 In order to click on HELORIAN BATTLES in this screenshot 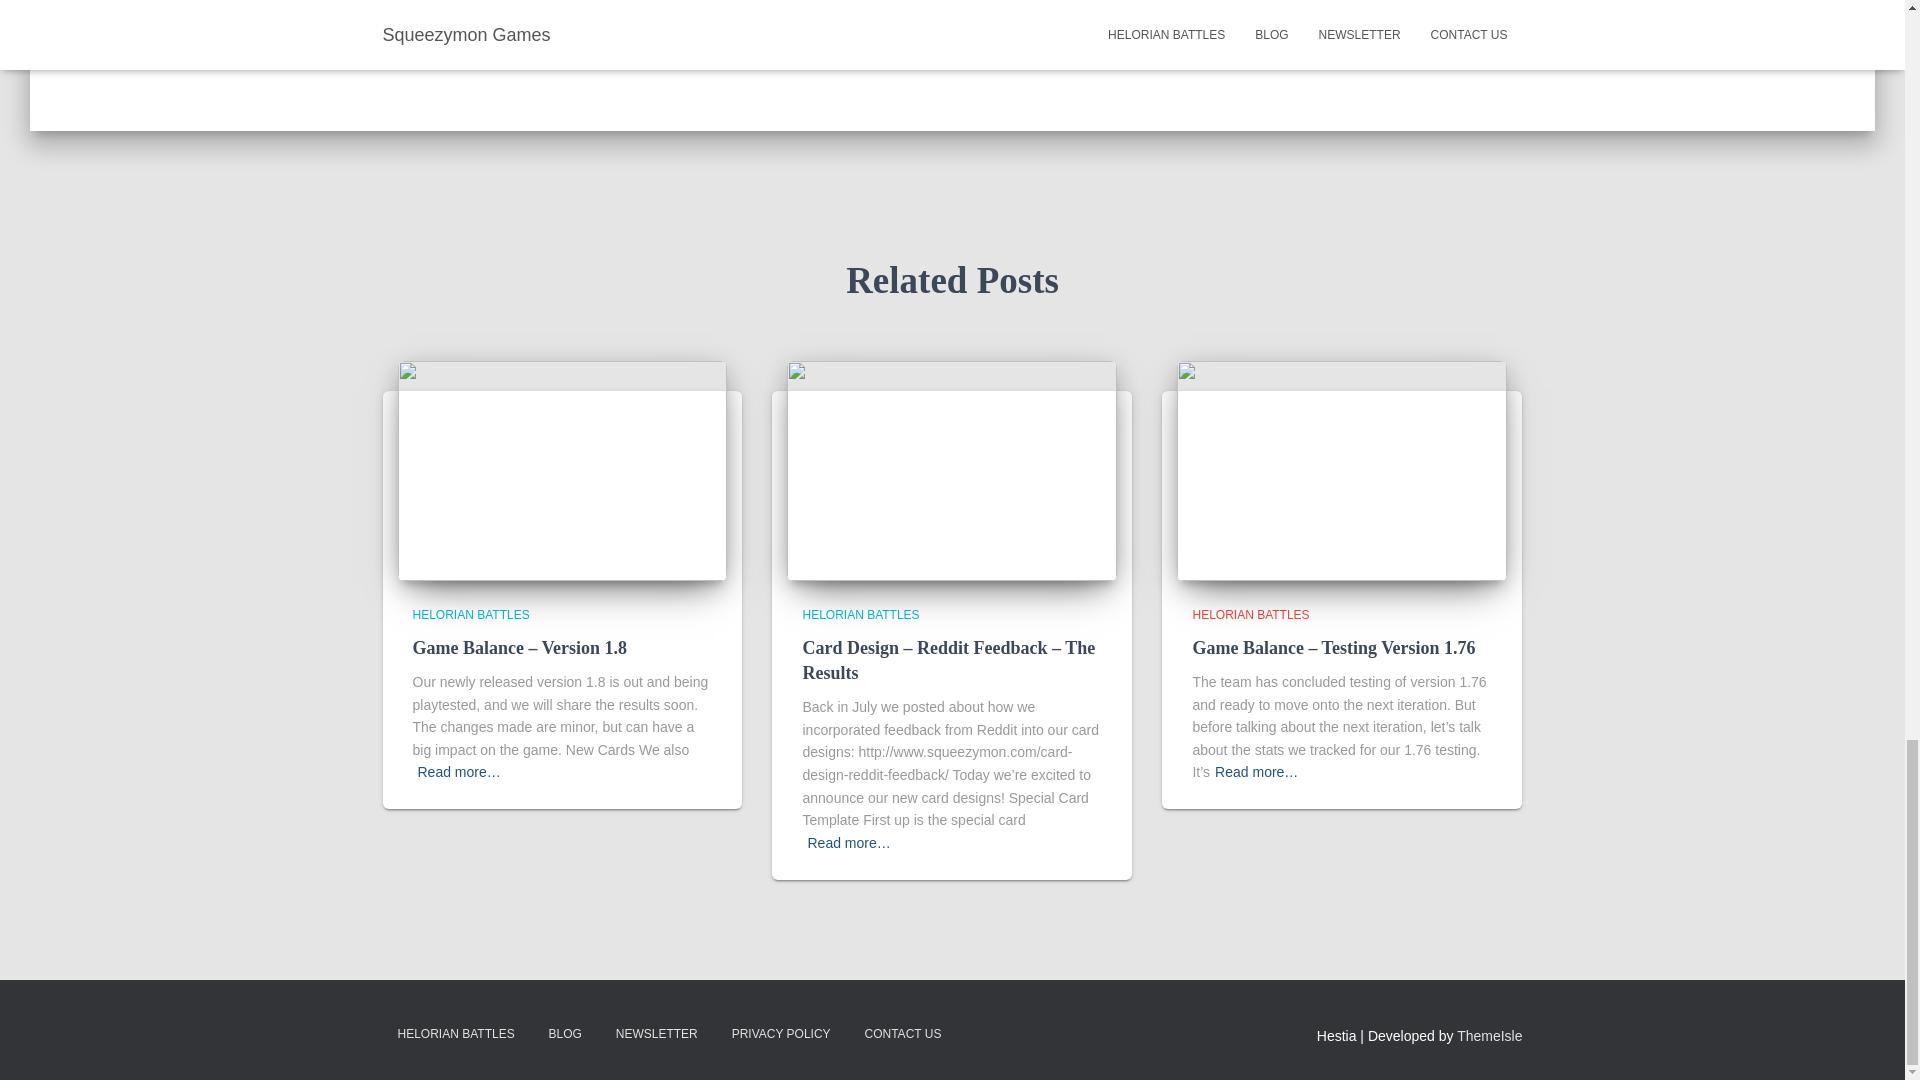, I will do `click(470, 615)`.